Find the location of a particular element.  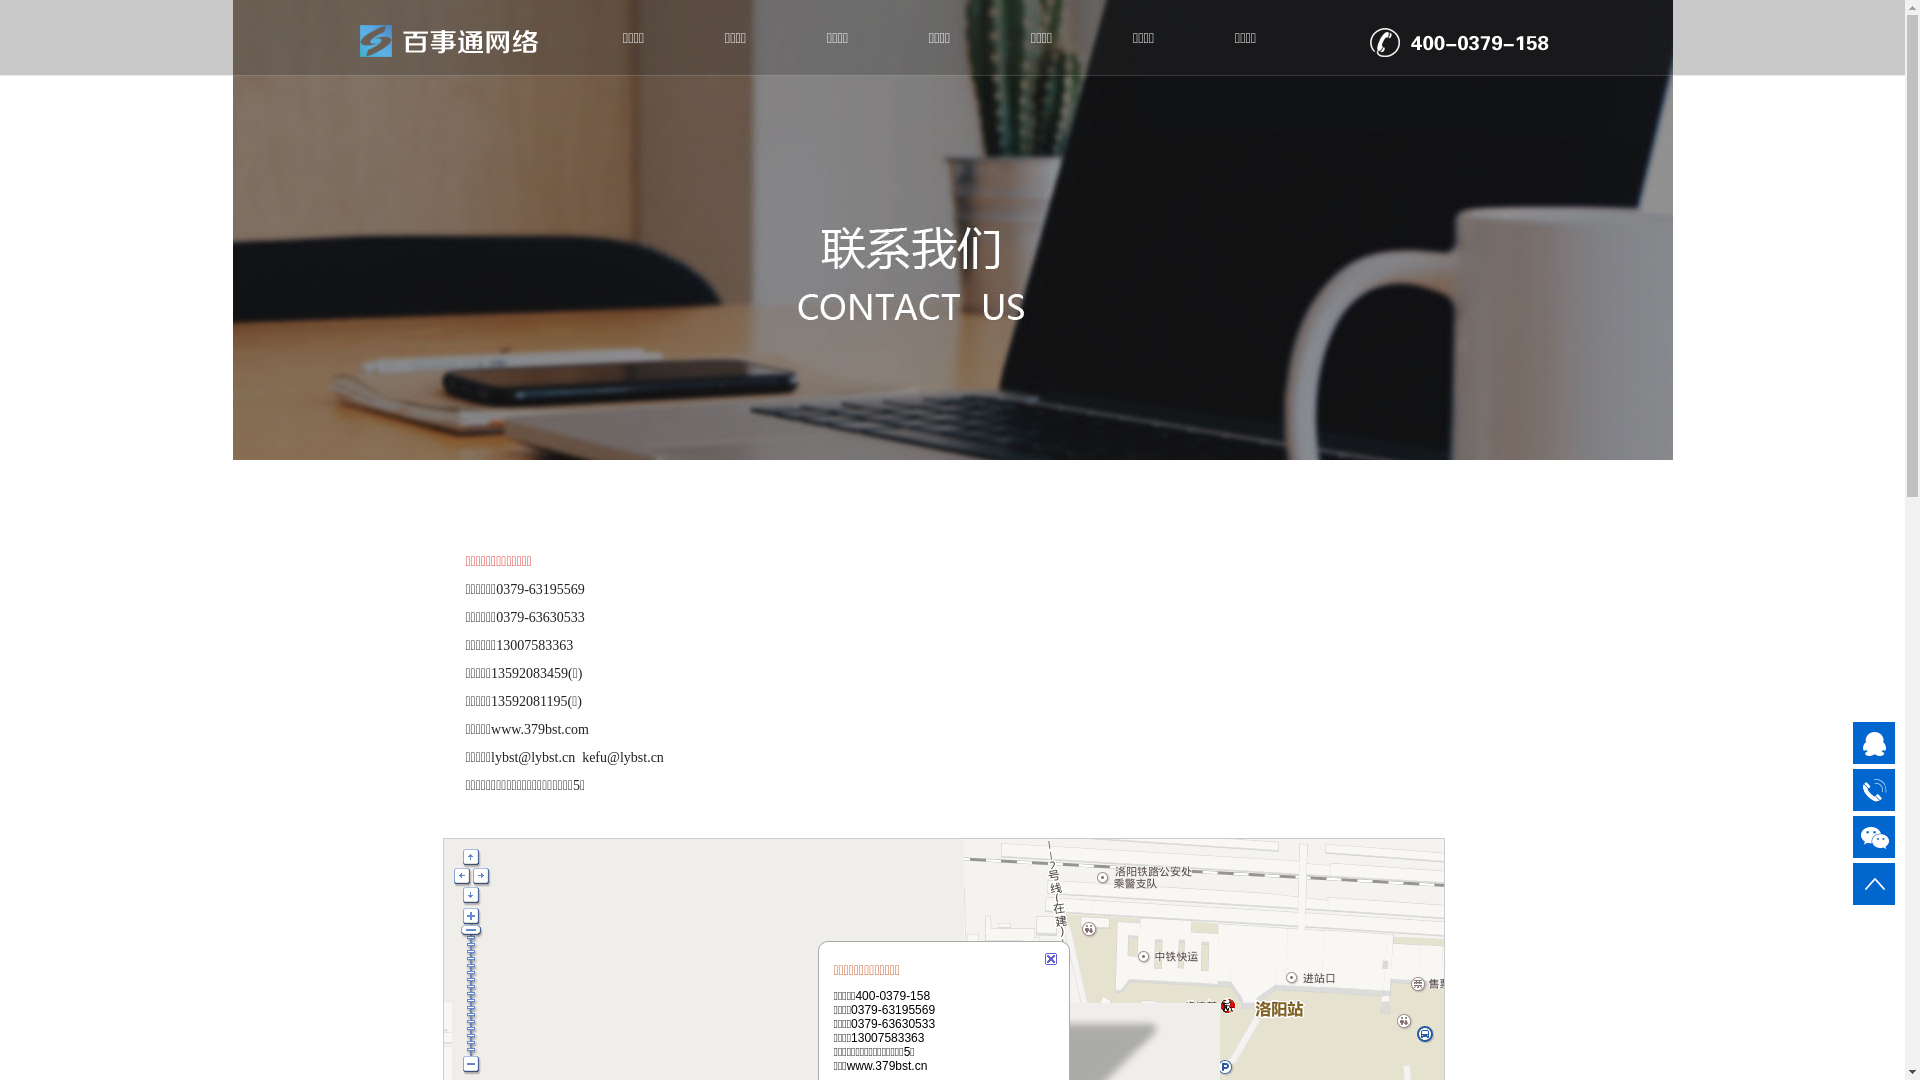

kefu@lybst.cn is located at coordinates (623, 756).